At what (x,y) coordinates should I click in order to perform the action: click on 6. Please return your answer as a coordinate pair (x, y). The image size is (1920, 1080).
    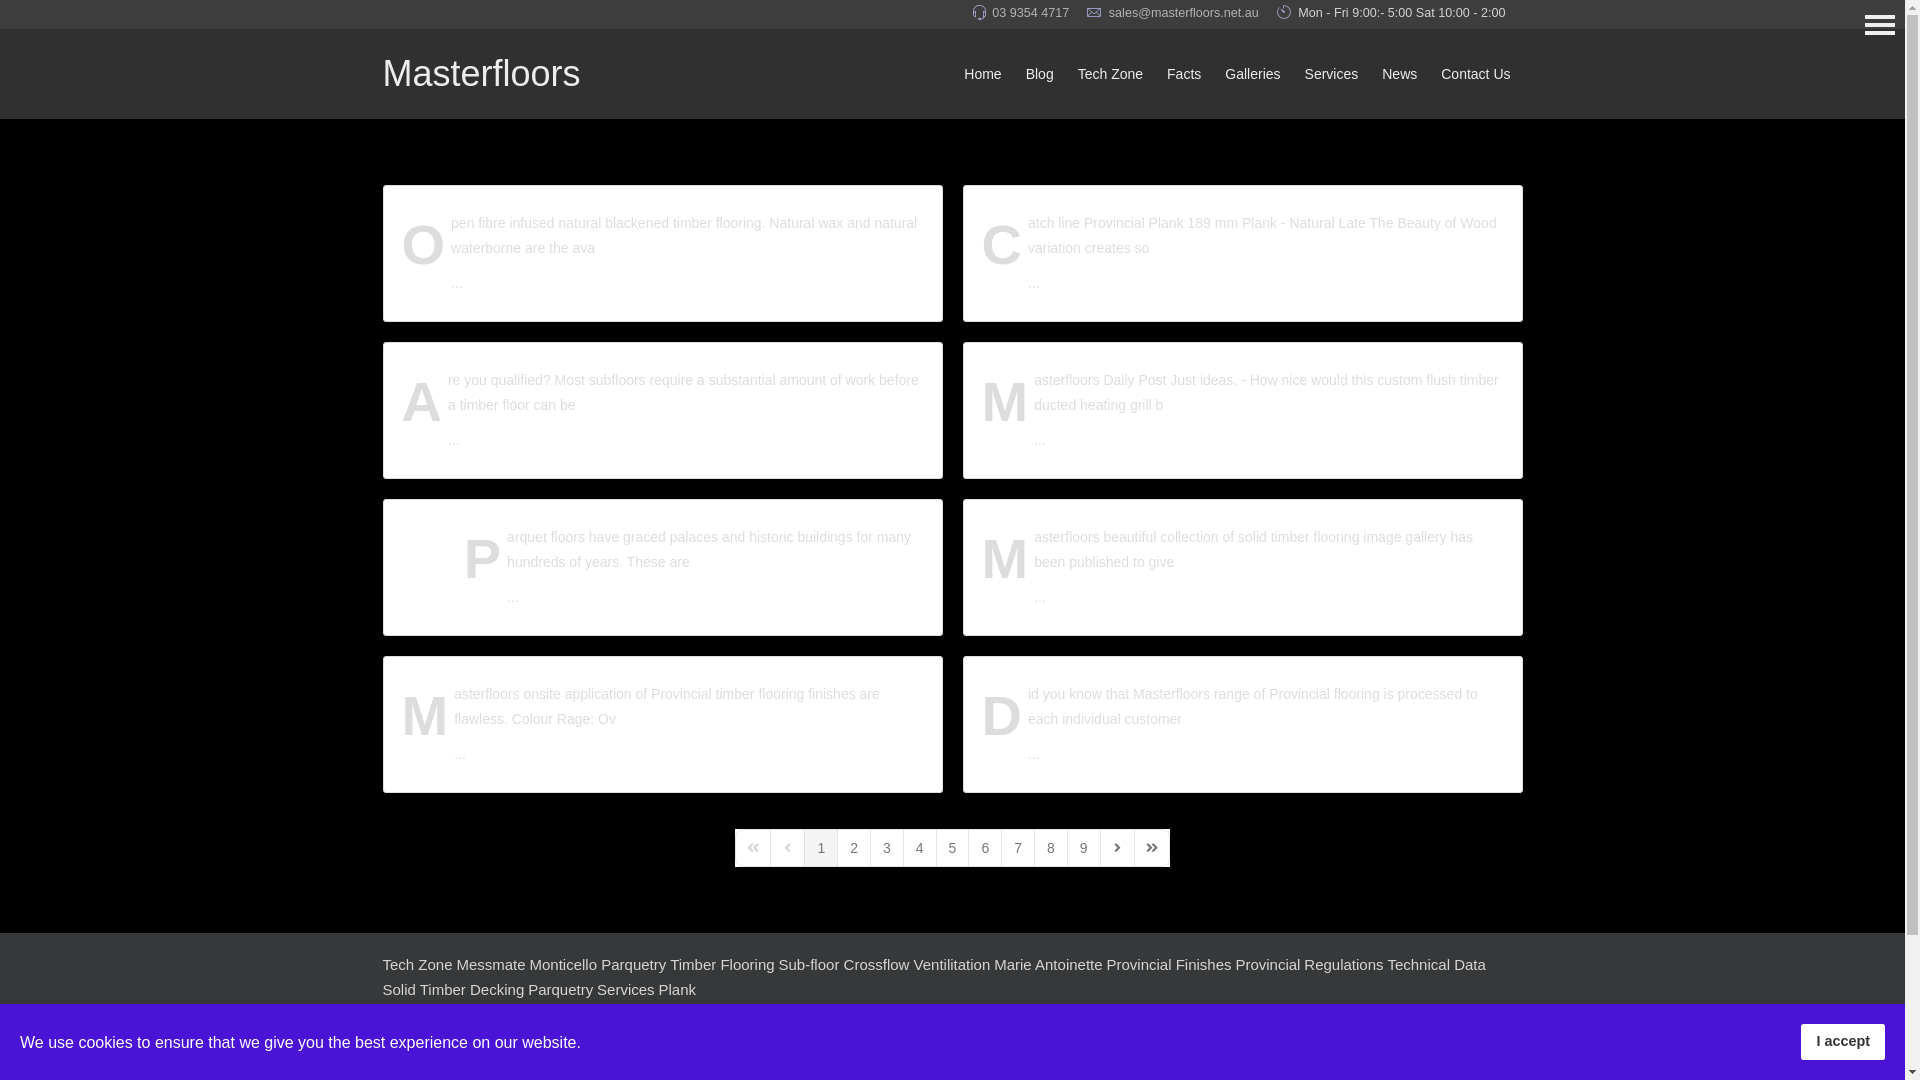
    Looking at the image, I should click on (985, 848).